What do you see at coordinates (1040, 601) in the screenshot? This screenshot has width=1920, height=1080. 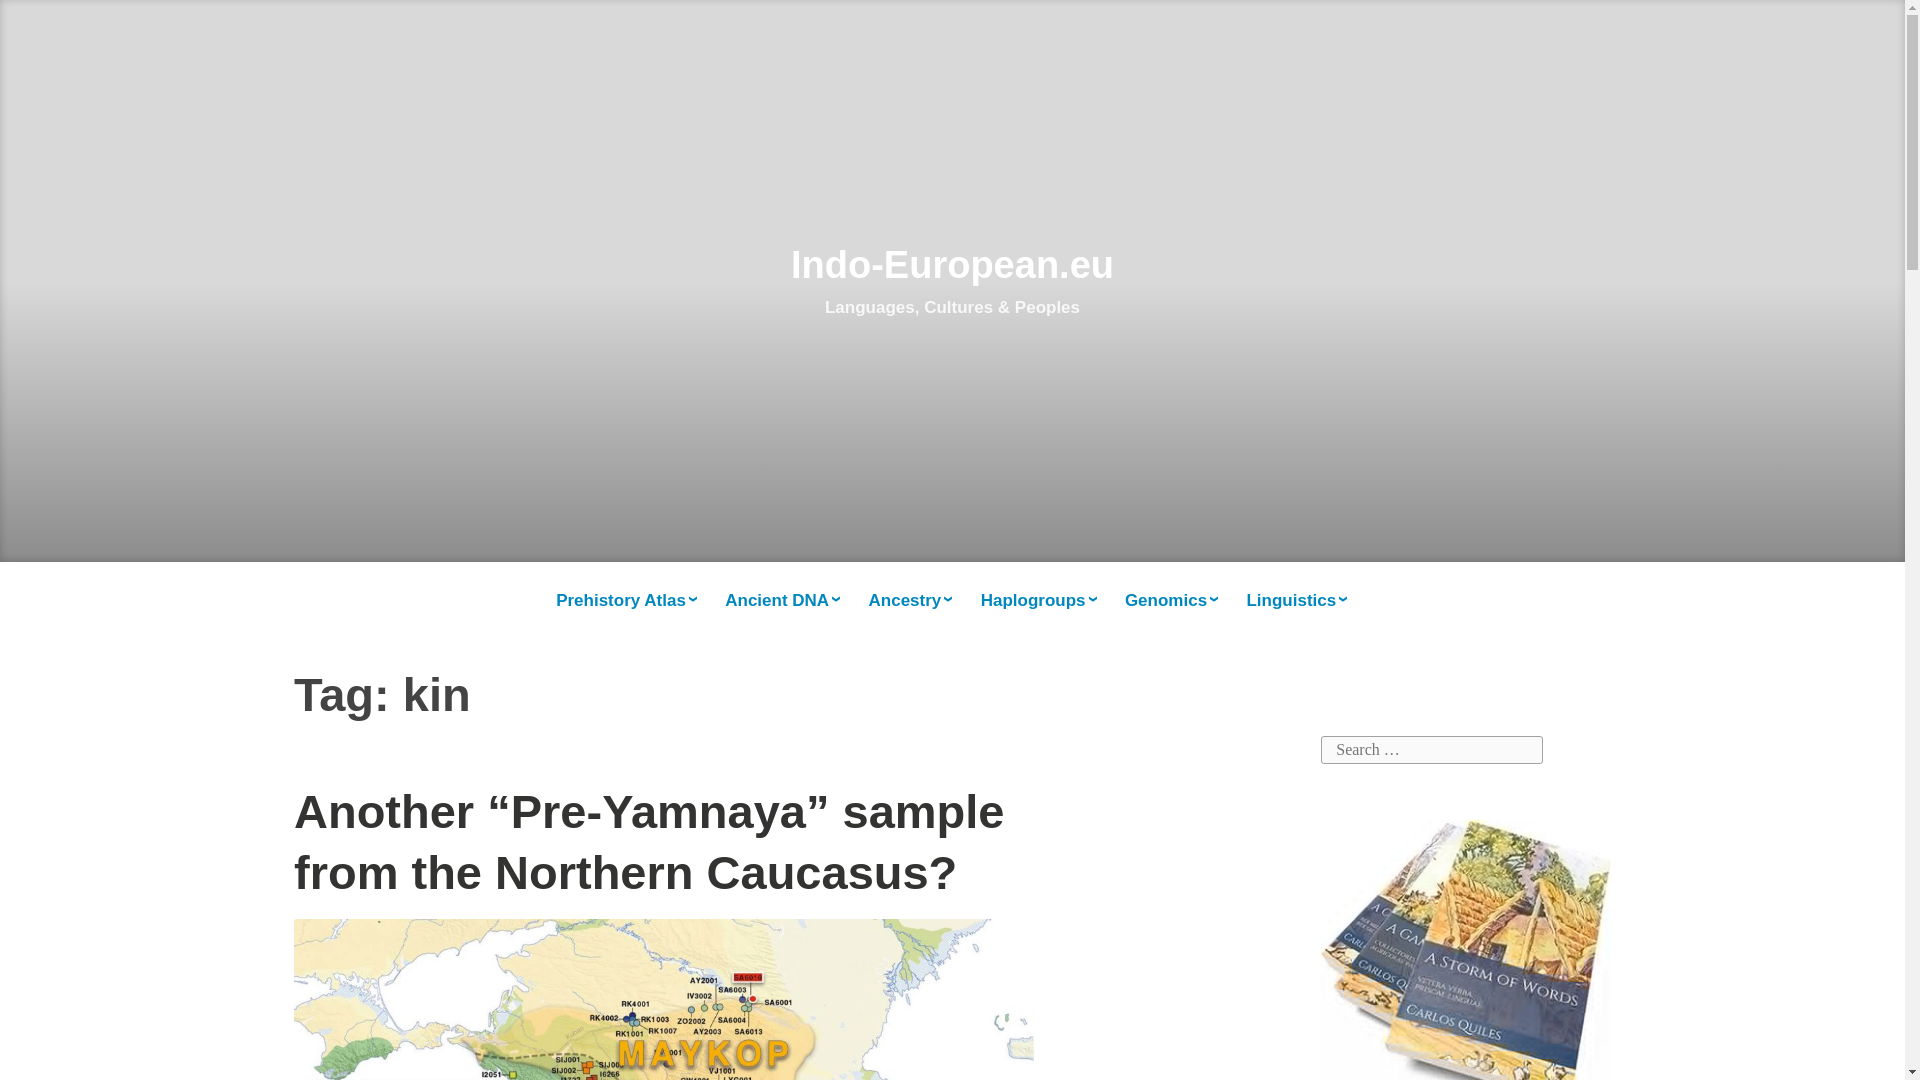 I see `Haplogroups` at bounding box center [1040, 601].